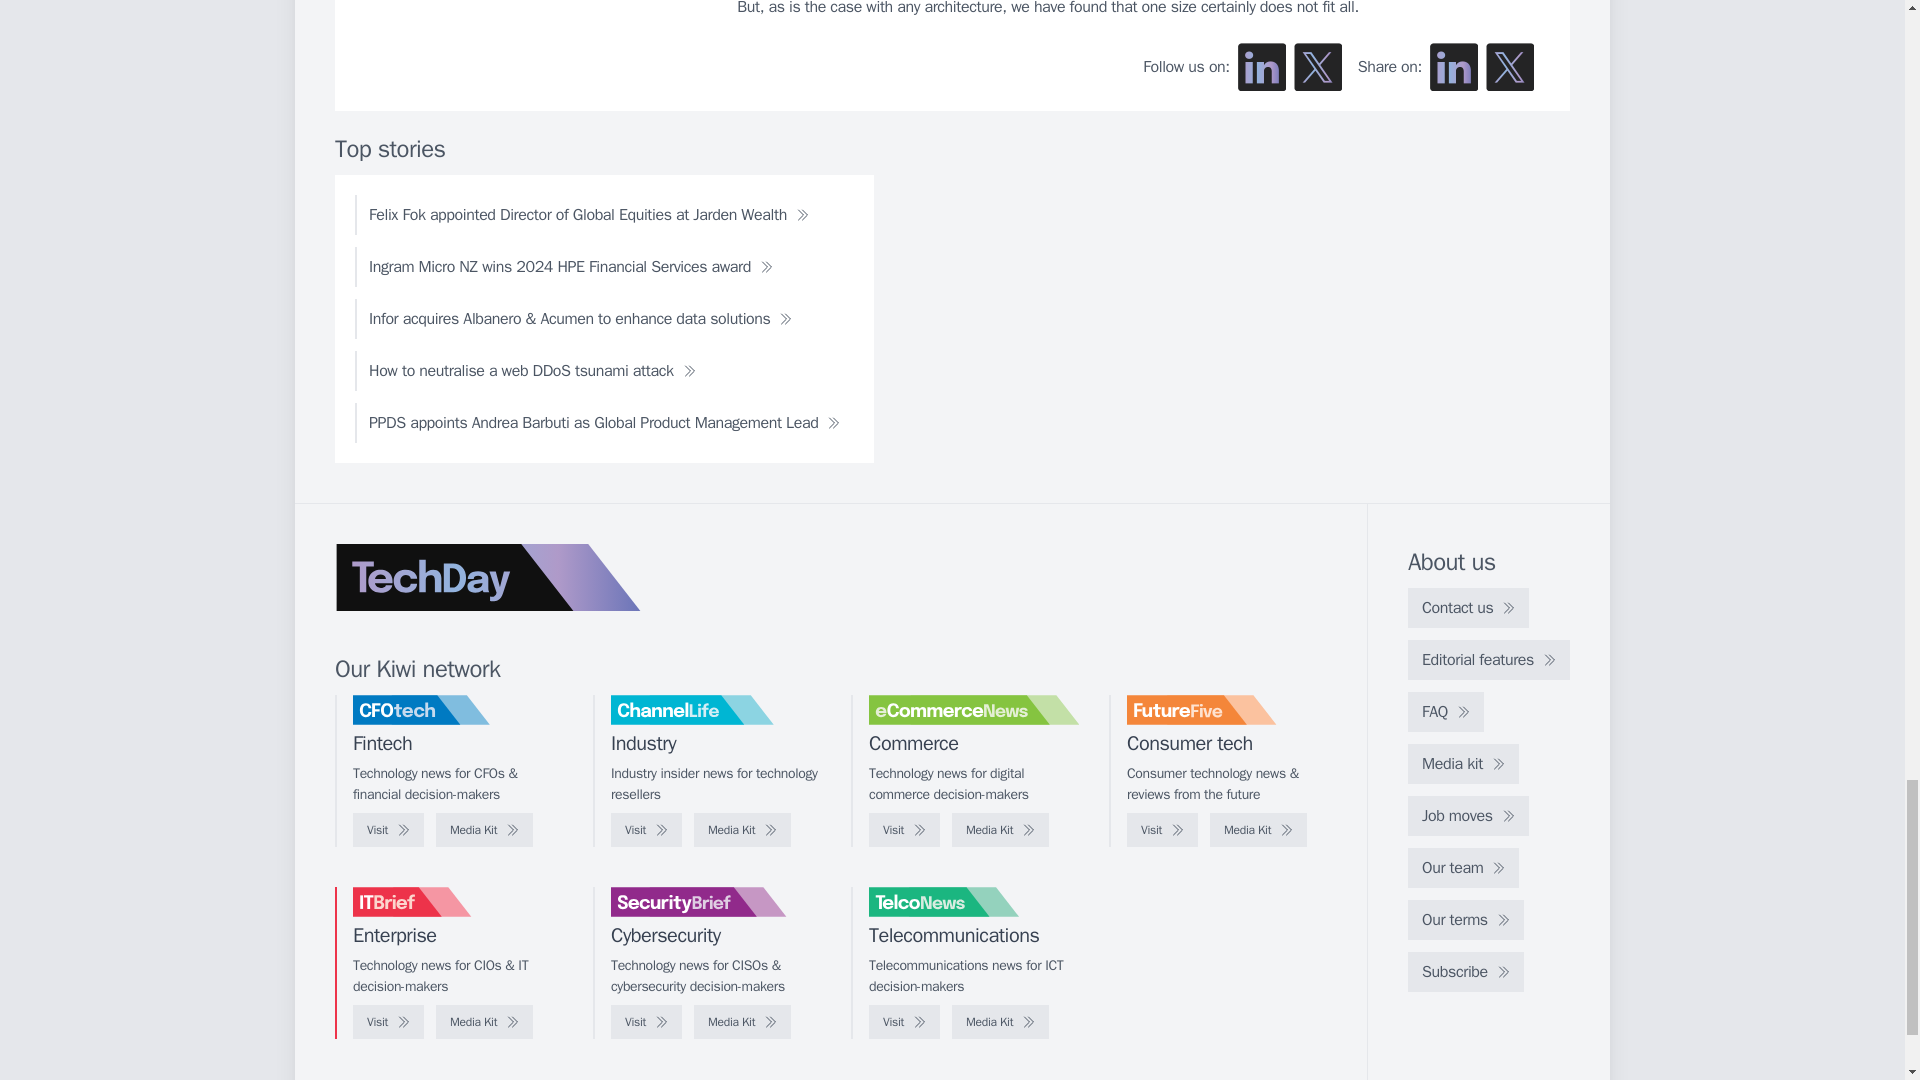 The width and height of the screenshot is (1920, 1080). What do you see at coordinates (484, 830) in the screenshot?
I see `Media Kit` at bounding box center [484, 830].